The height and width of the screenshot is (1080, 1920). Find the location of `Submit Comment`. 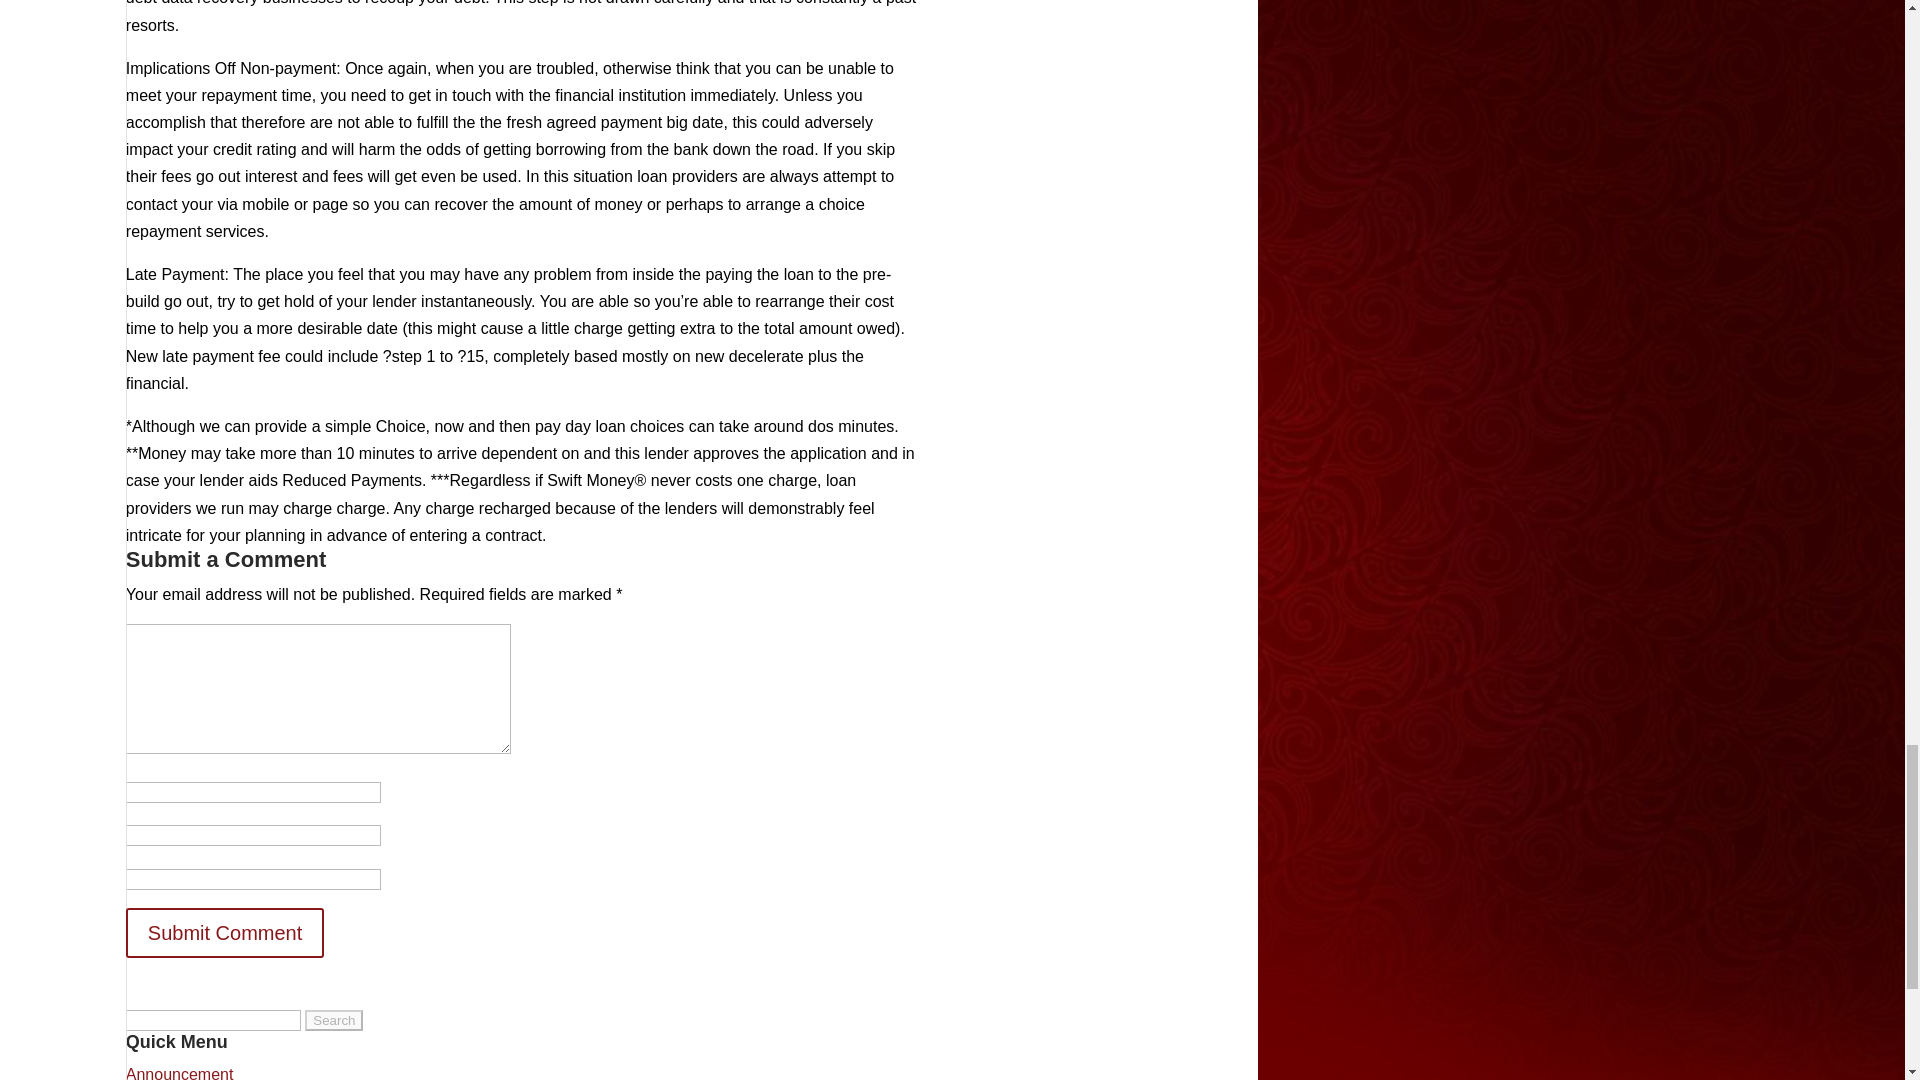

Submit Comment is located at coordinates (225, 932).